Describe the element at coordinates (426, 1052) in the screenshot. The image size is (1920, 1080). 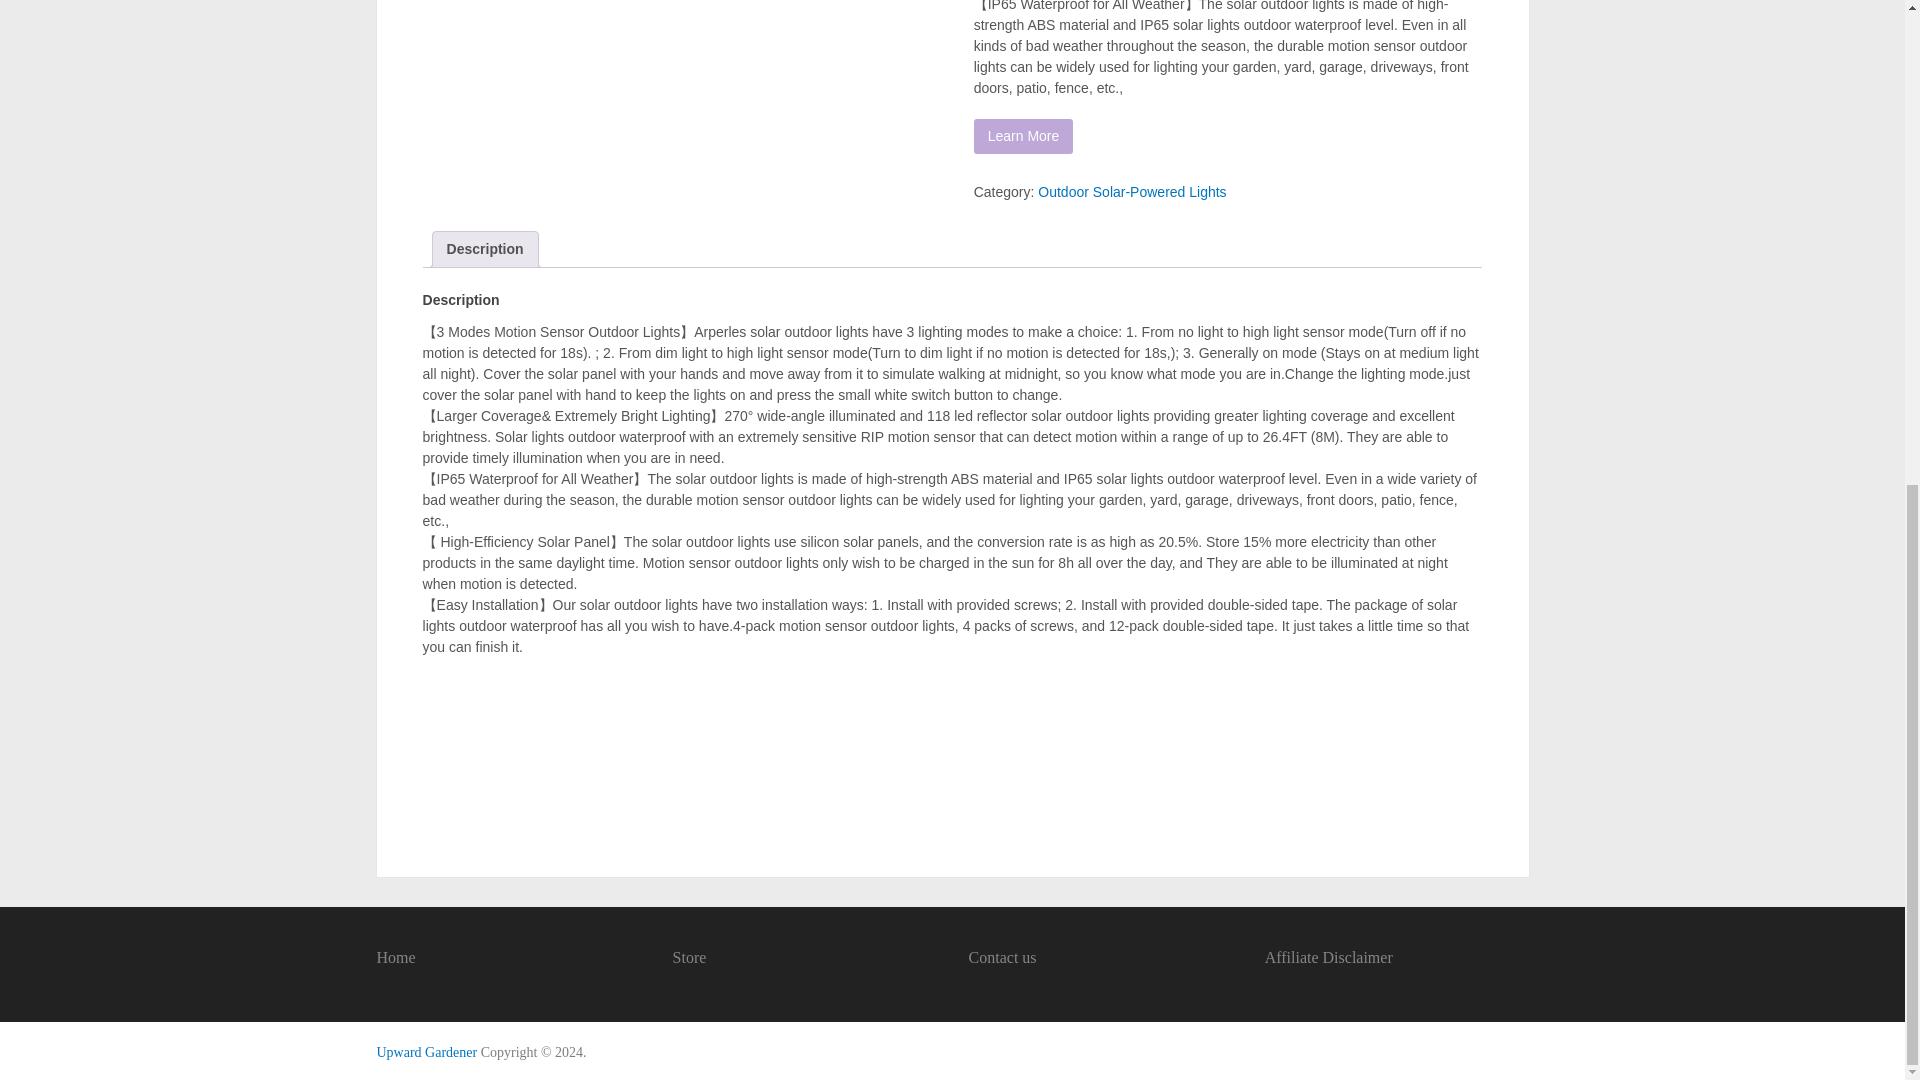
I see ` Your home for vertical indoor farming and gardening` at that location.